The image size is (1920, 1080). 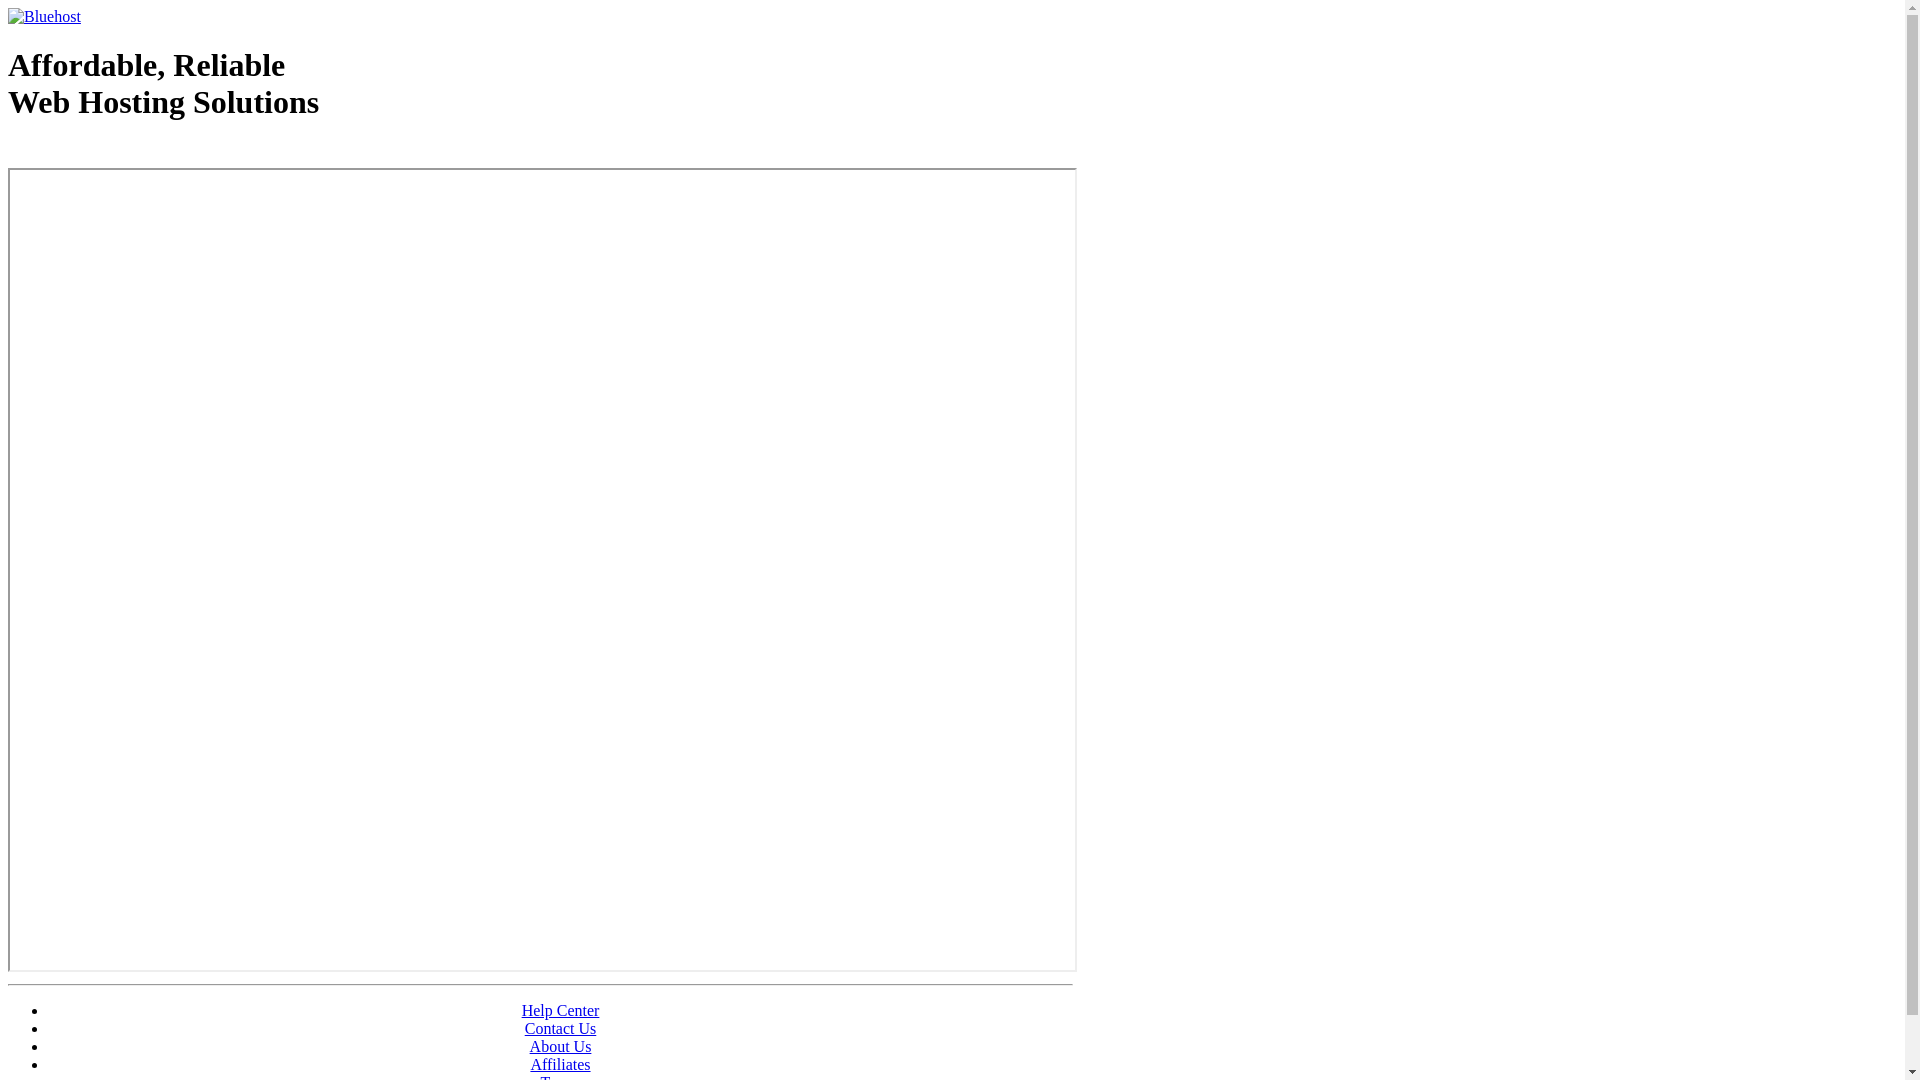 I want to click on Web Hosting - courtesy of www.bluehost.com, so click(x=124, y=153).